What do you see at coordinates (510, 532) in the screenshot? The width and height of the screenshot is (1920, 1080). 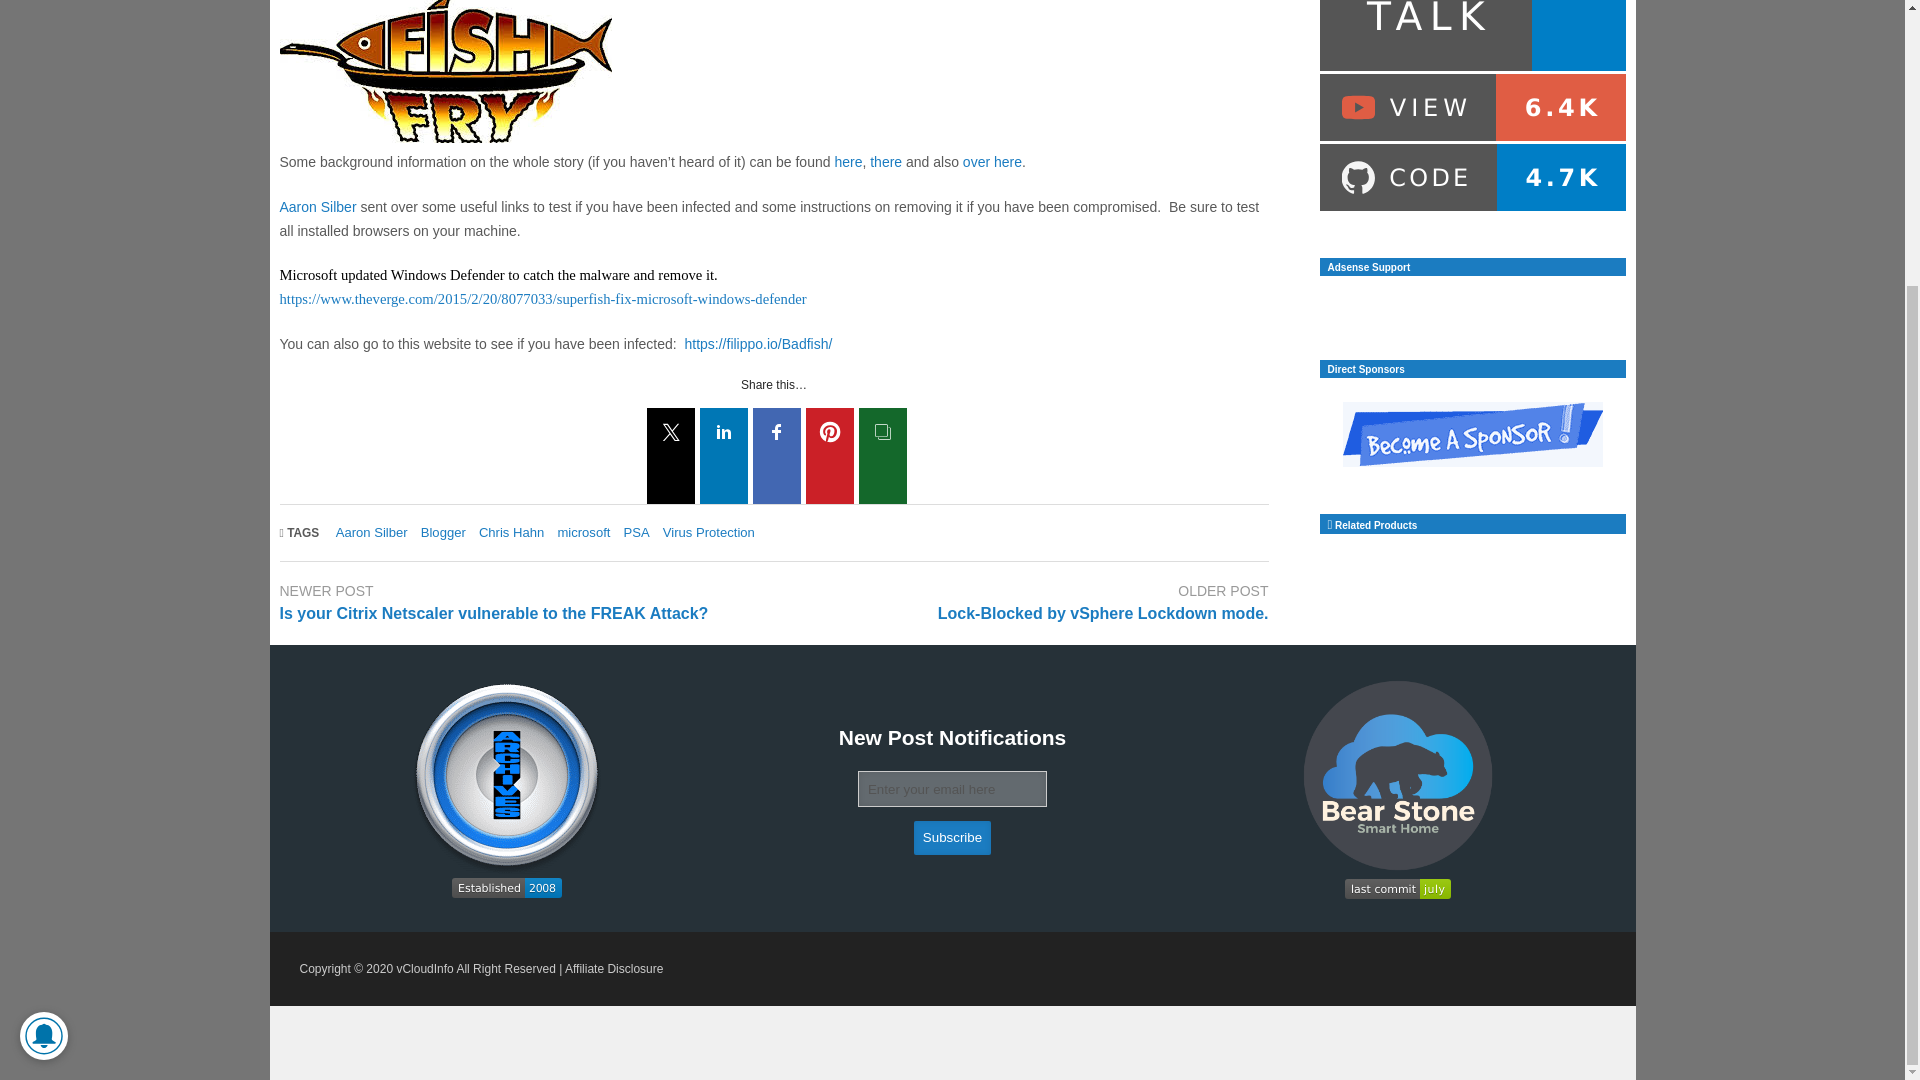 I see `Chris Hahn` at bounding box center [510, 532].